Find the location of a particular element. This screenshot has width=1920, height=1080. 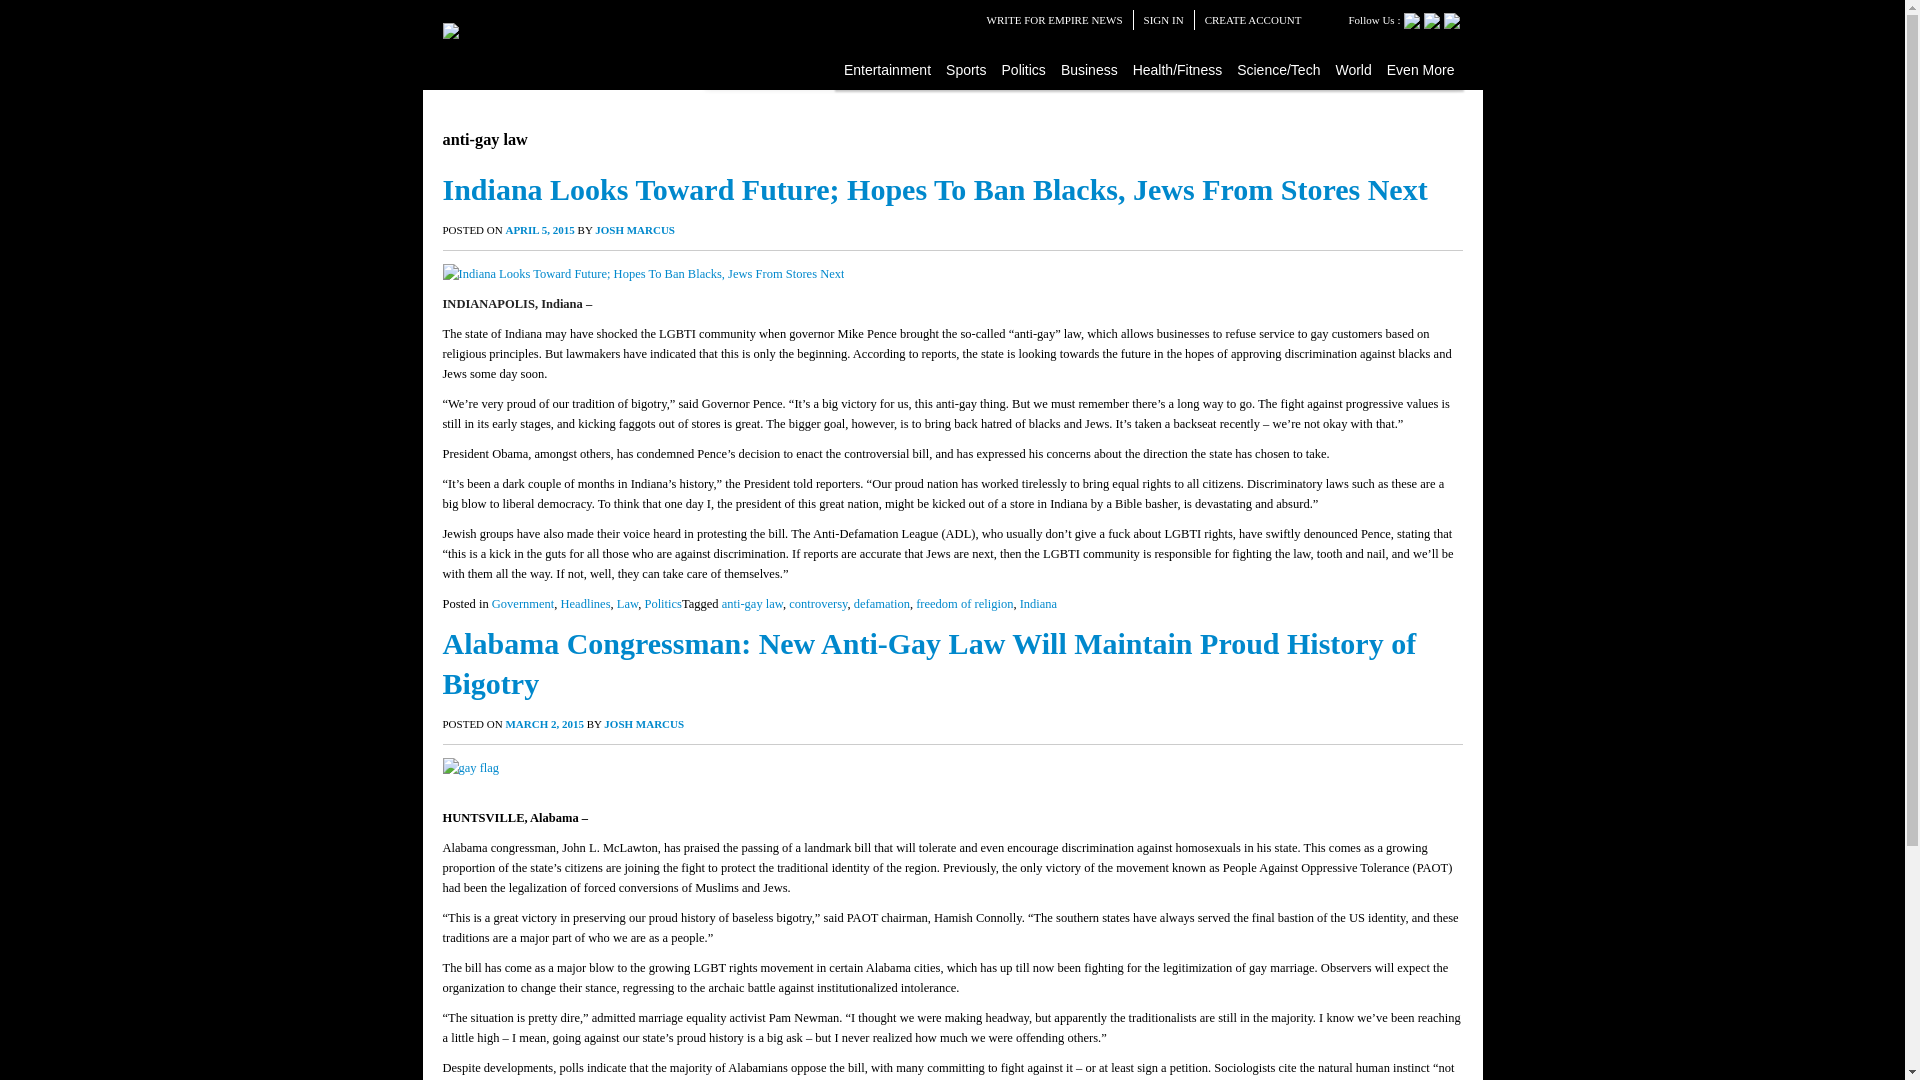

World is located at coordinates (1353, 69).